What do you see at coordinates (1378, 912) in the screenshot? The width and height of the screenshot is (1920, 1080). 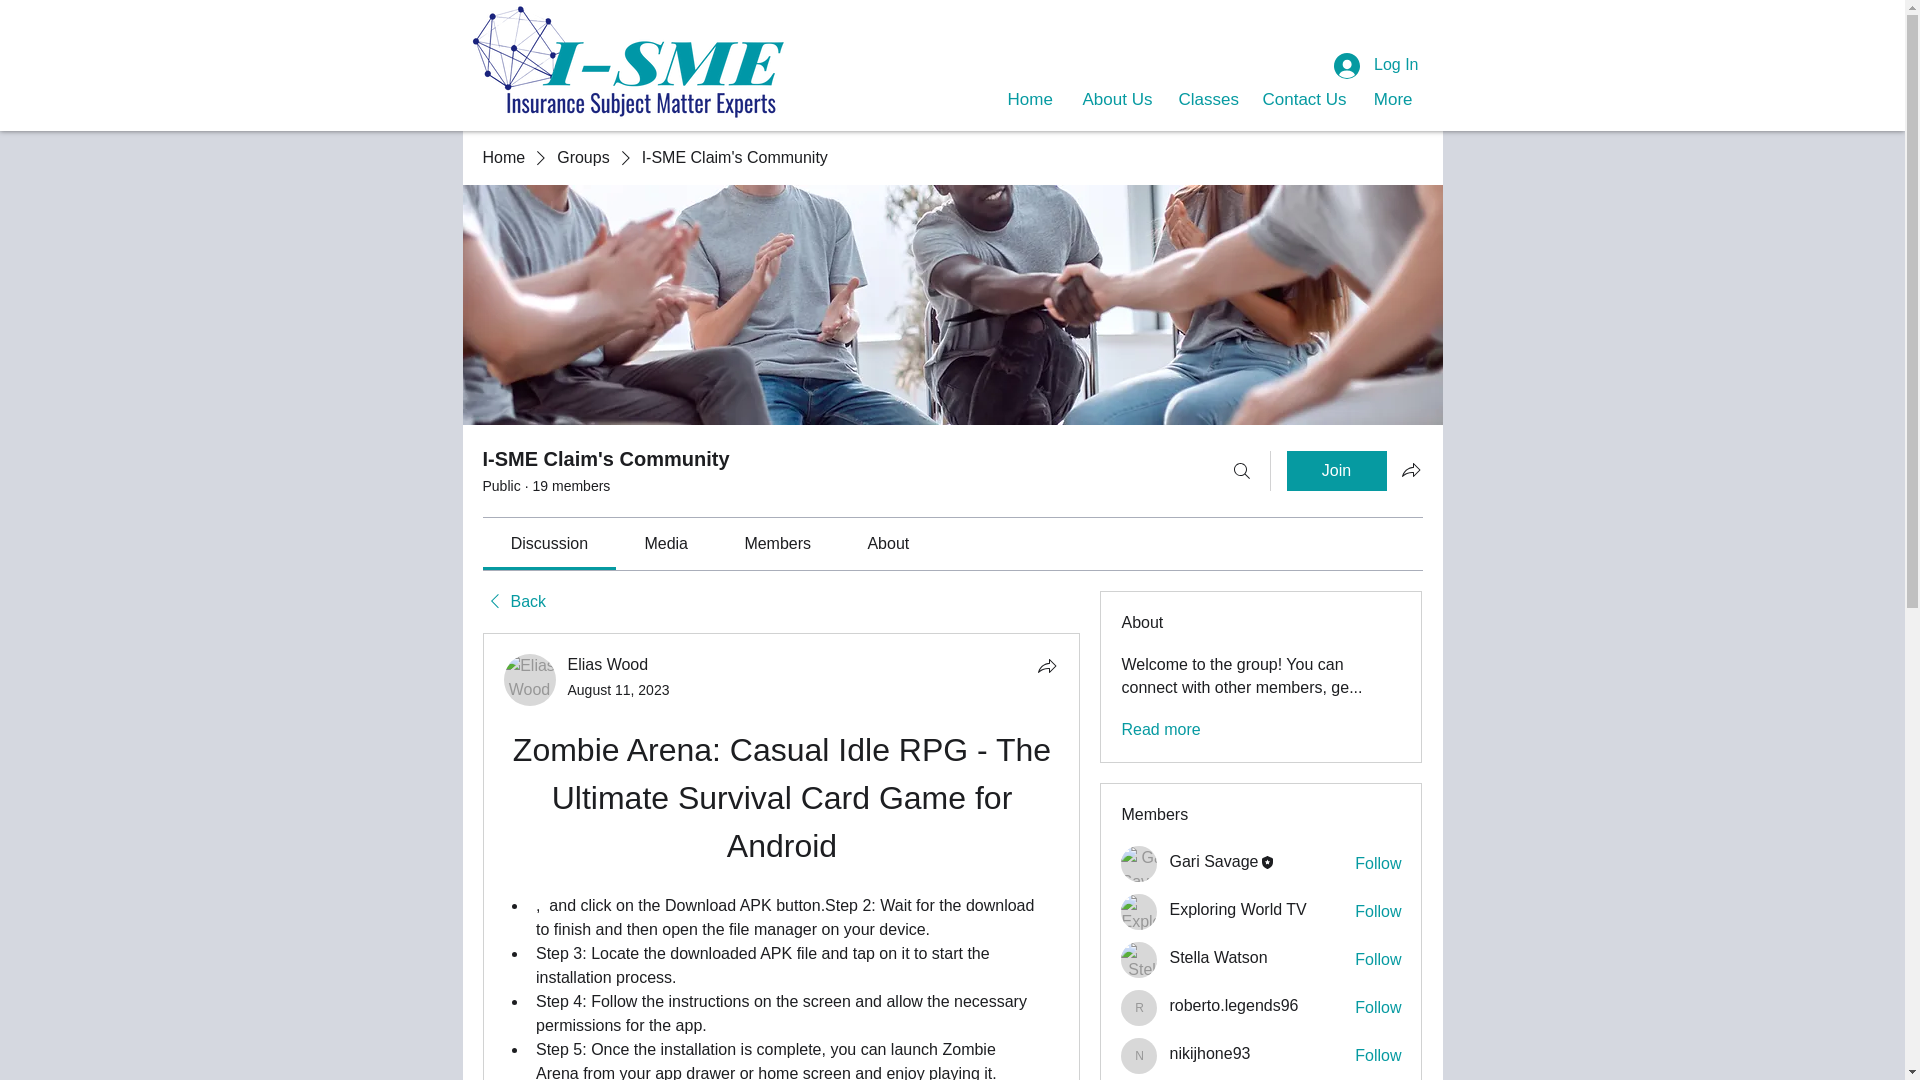 I see `Follow` at bounding box center [1378, 912].